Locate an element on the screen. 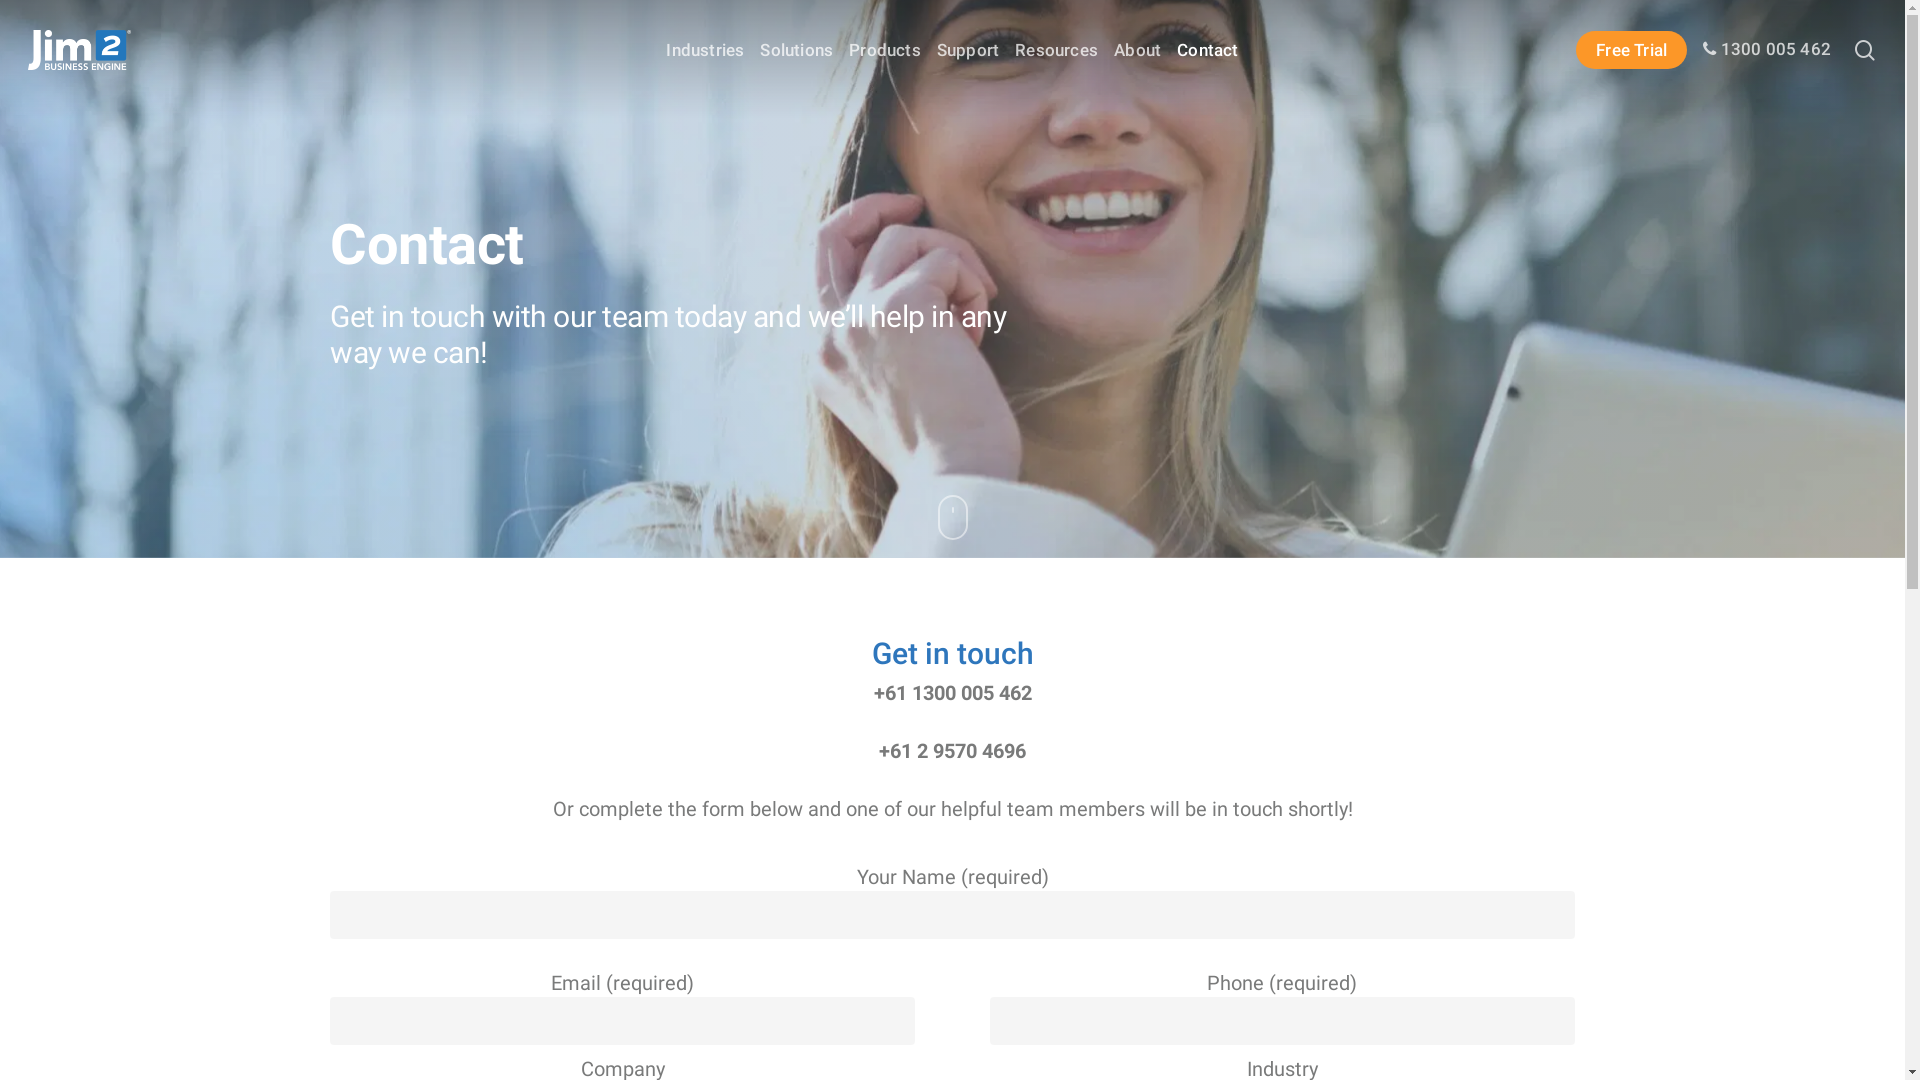 Image resolution: width=1920 pixels, height=1080 pixels. Solutions is located at coordinates (796, 50).